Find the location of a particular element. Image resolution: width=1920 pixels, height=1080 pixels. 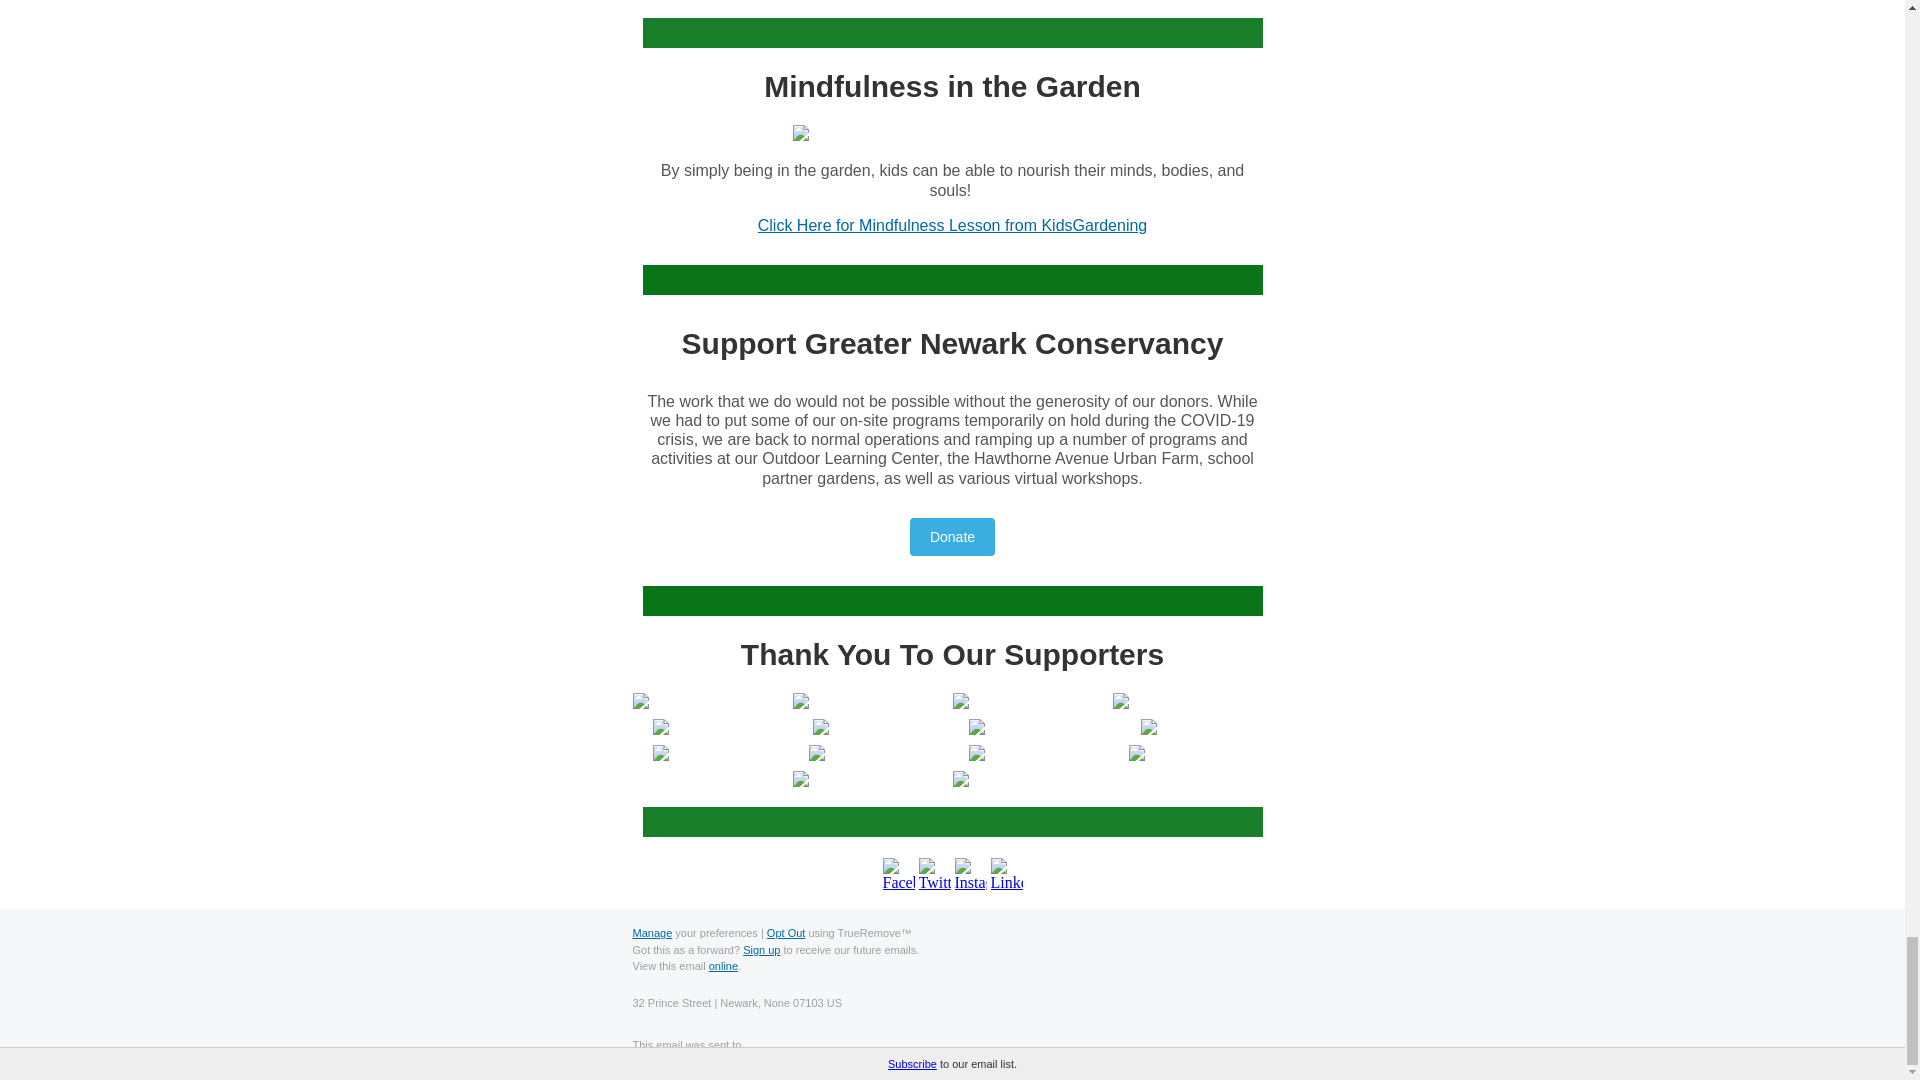

Manage is located at coordinates (652, 932).